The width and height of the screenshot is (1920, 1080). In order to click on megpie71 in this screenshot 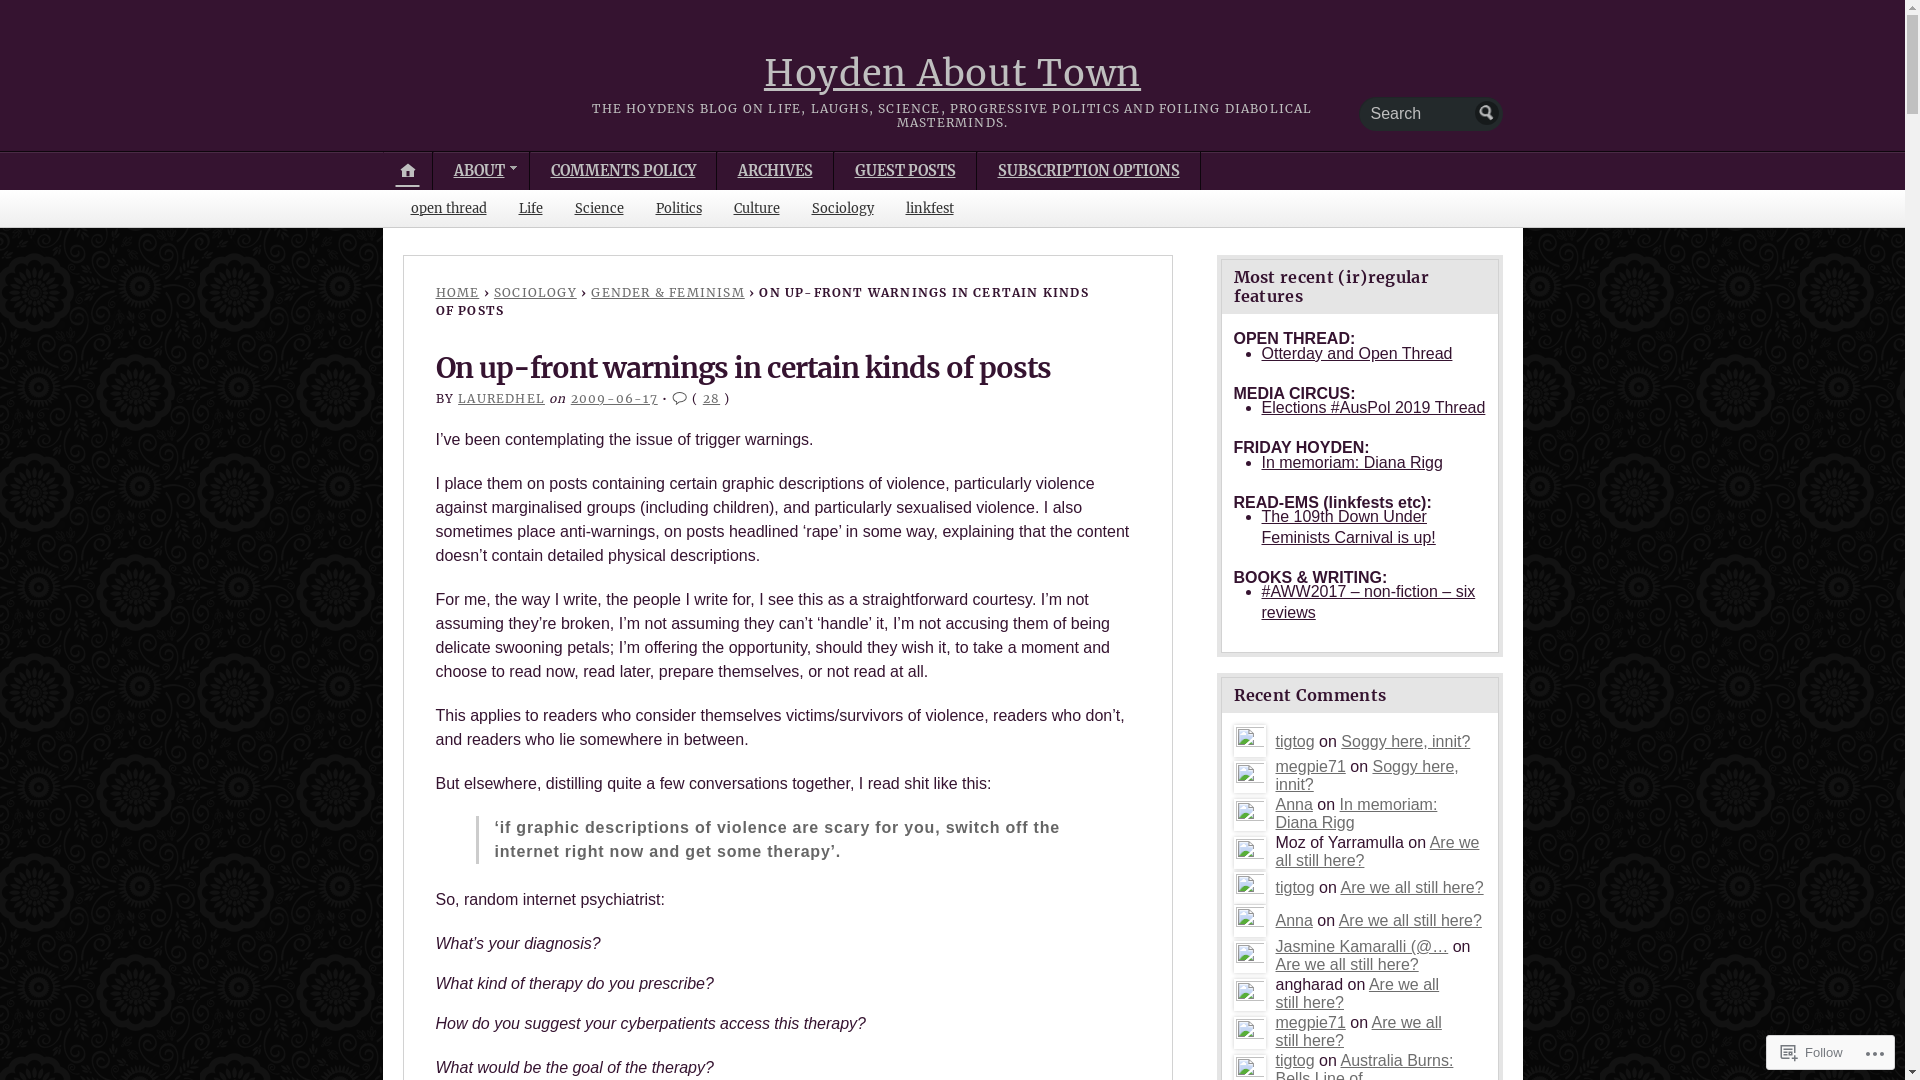, I will do `click(1311, 766)`.